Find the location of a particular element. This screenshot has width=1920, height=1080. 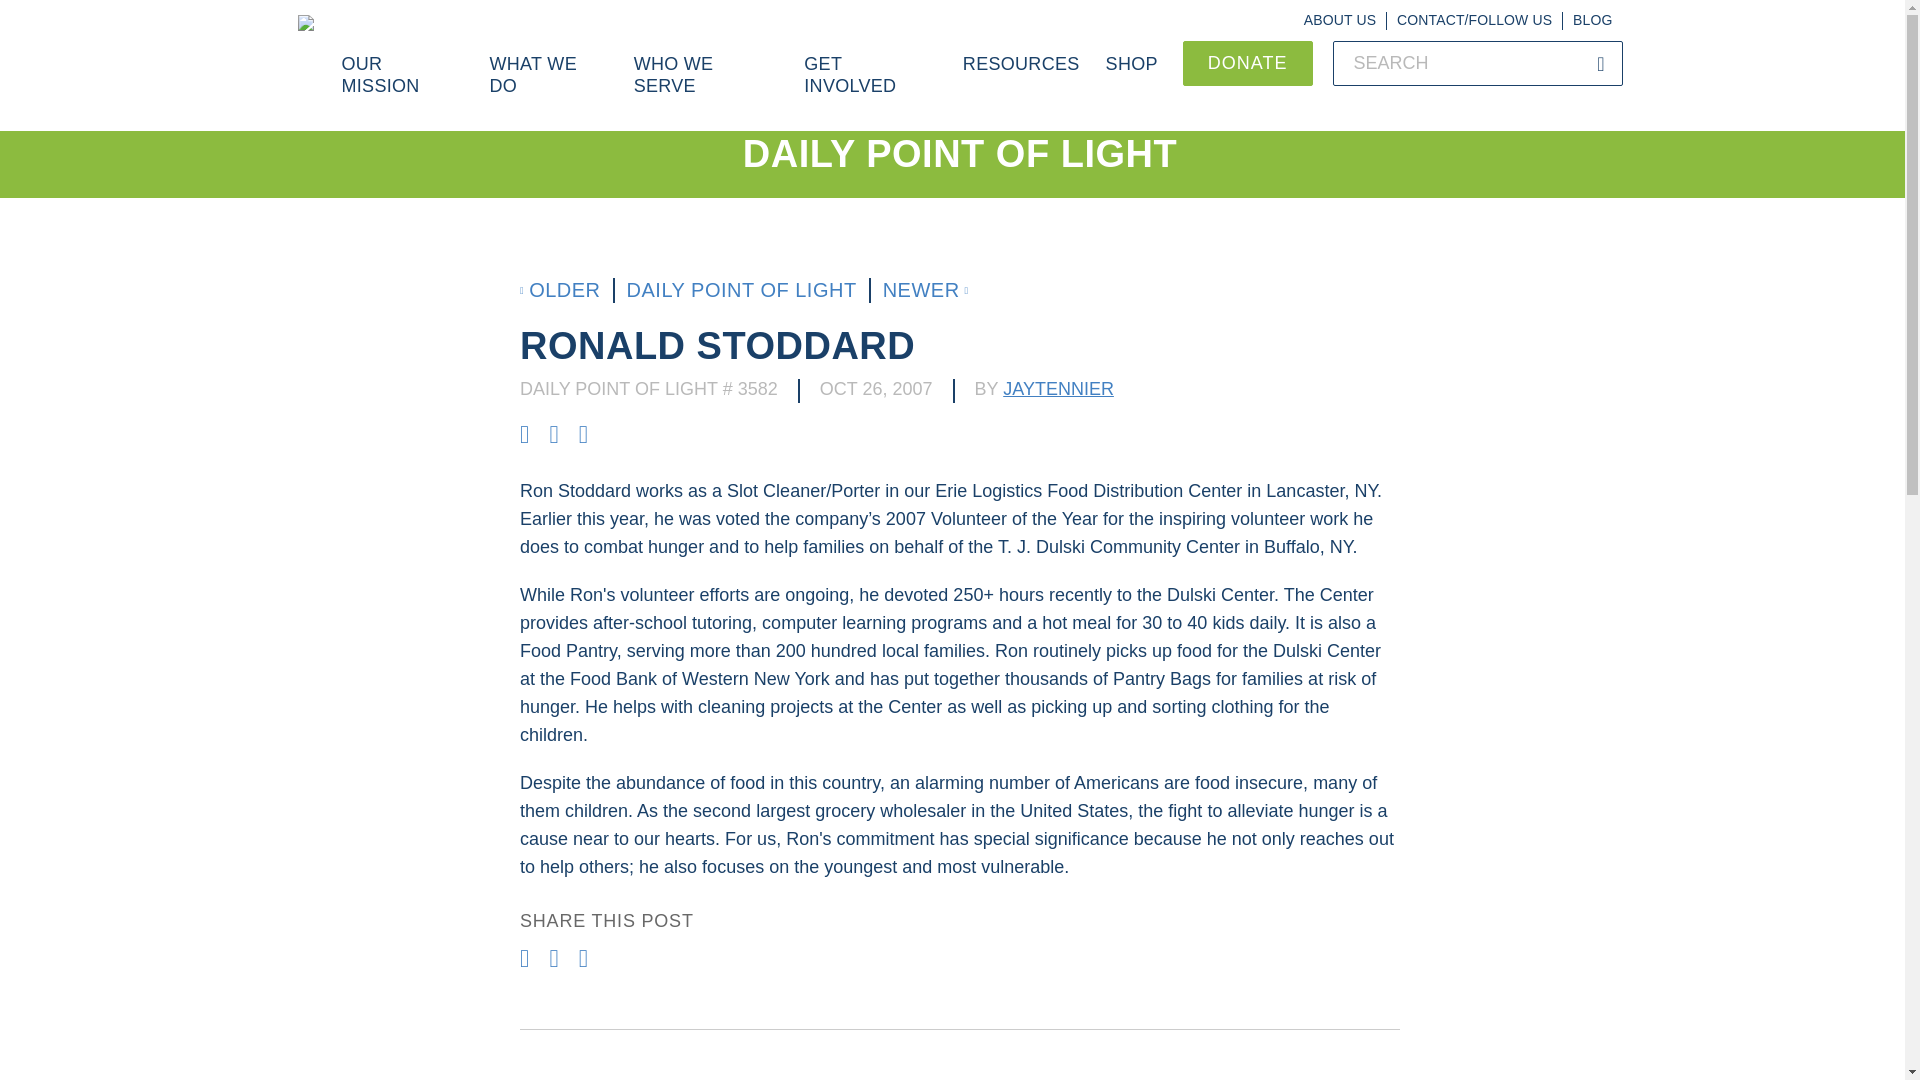

WHO WE SERVE is located at coordinates (706, 86).